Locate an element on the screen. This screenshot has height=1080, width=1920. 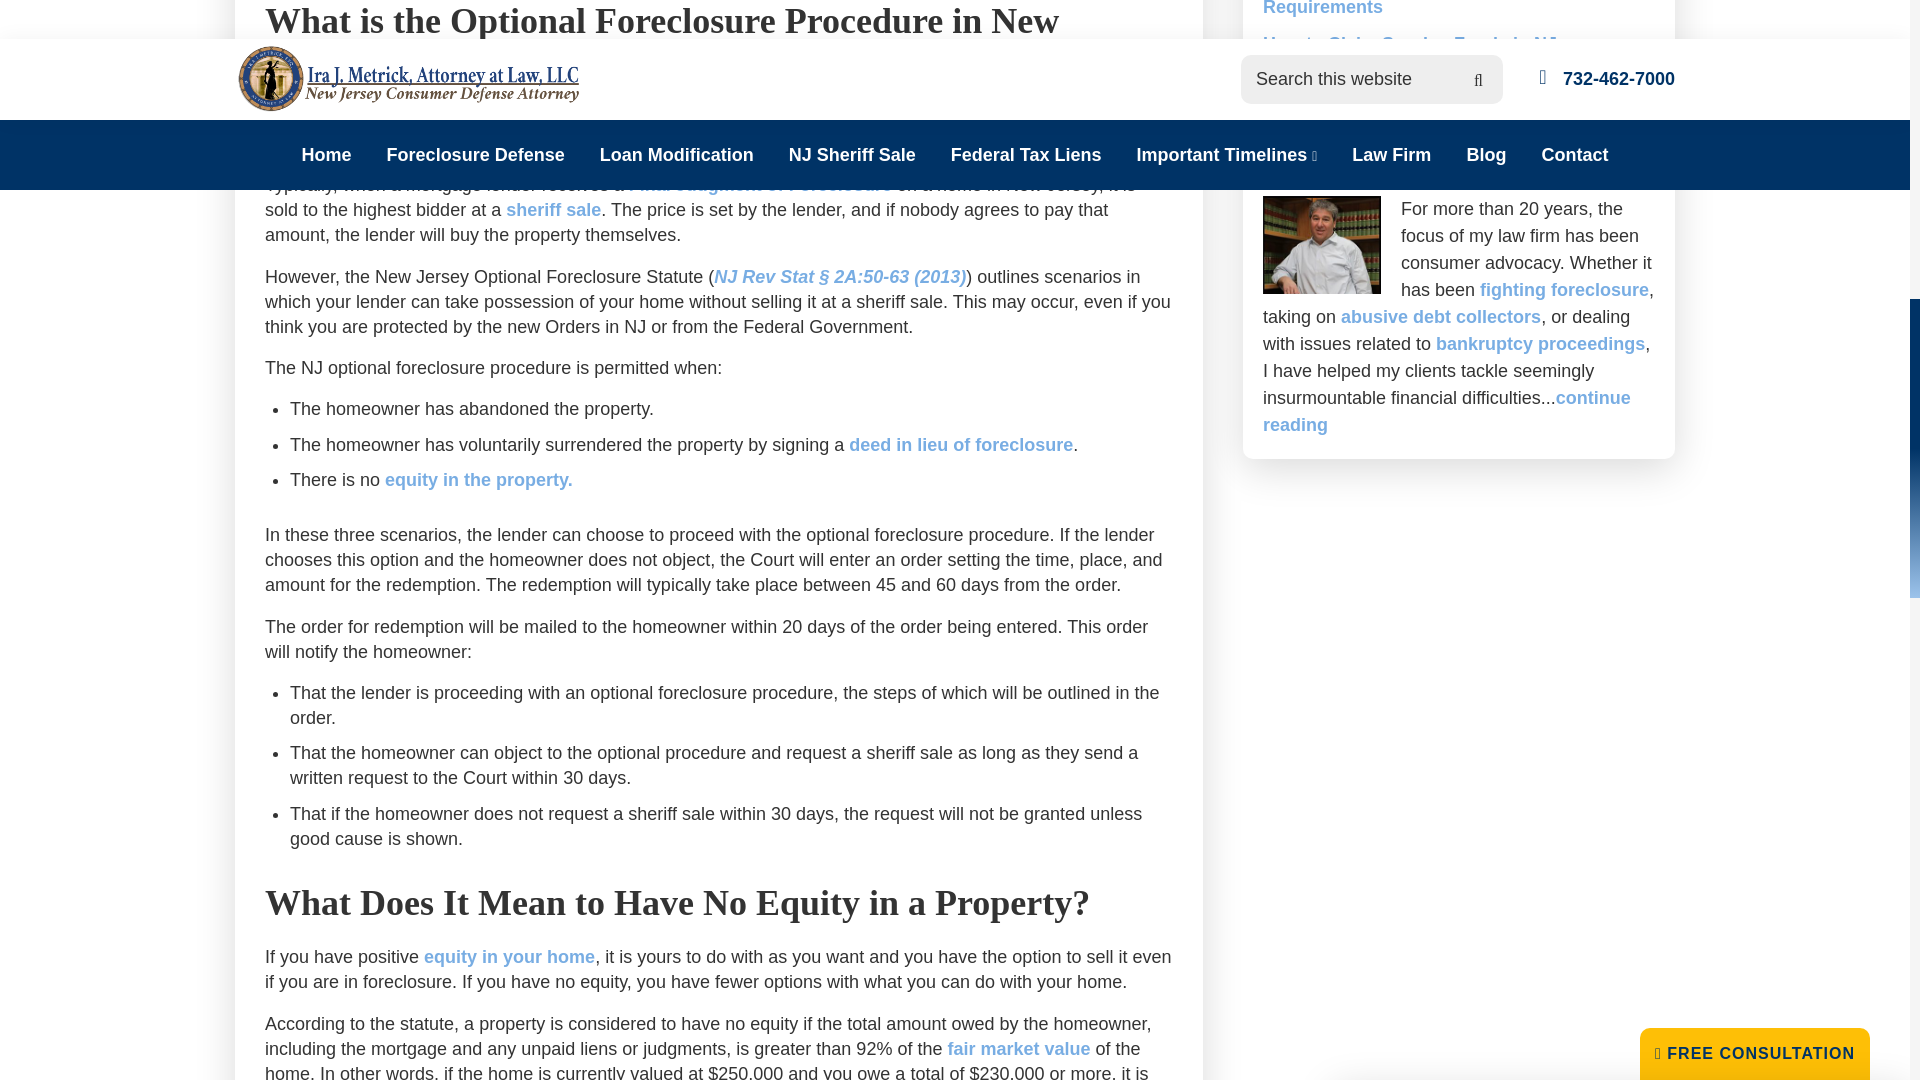
Submit is located at coordinates (1621, 478).